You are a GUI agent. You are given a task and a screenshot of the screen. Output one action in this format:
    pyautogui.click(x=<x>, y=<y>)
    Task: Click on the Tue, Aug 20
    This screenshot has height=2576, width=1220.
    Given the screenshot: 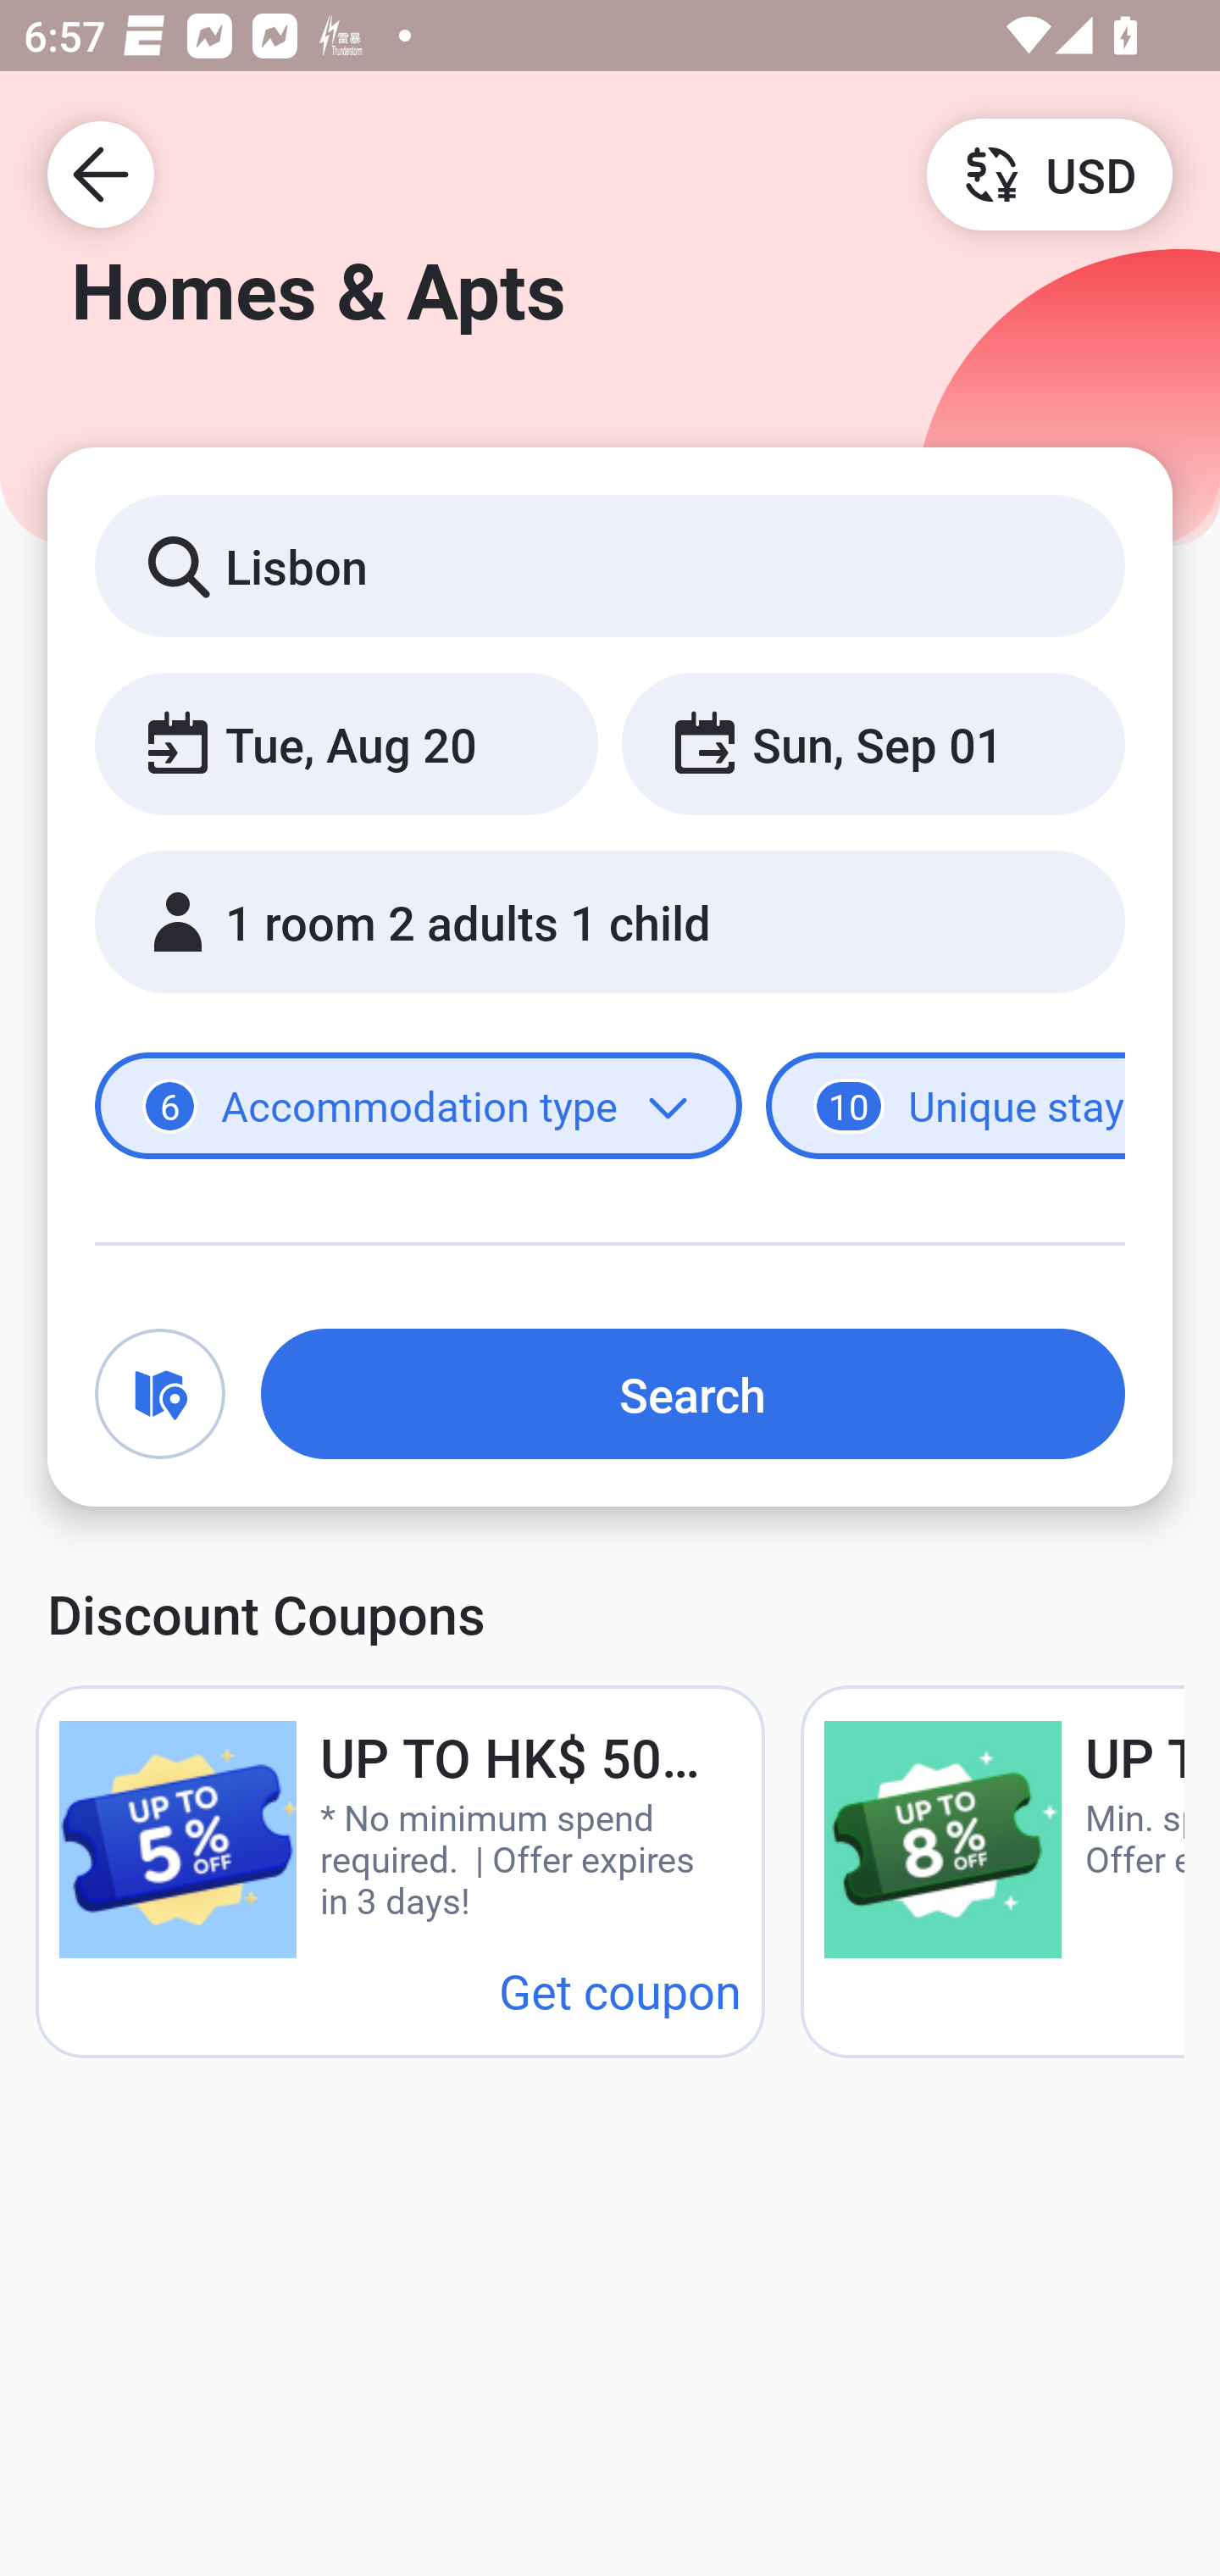 What is the action you would take?
    pyautogui.click(x=346, y=742)
    